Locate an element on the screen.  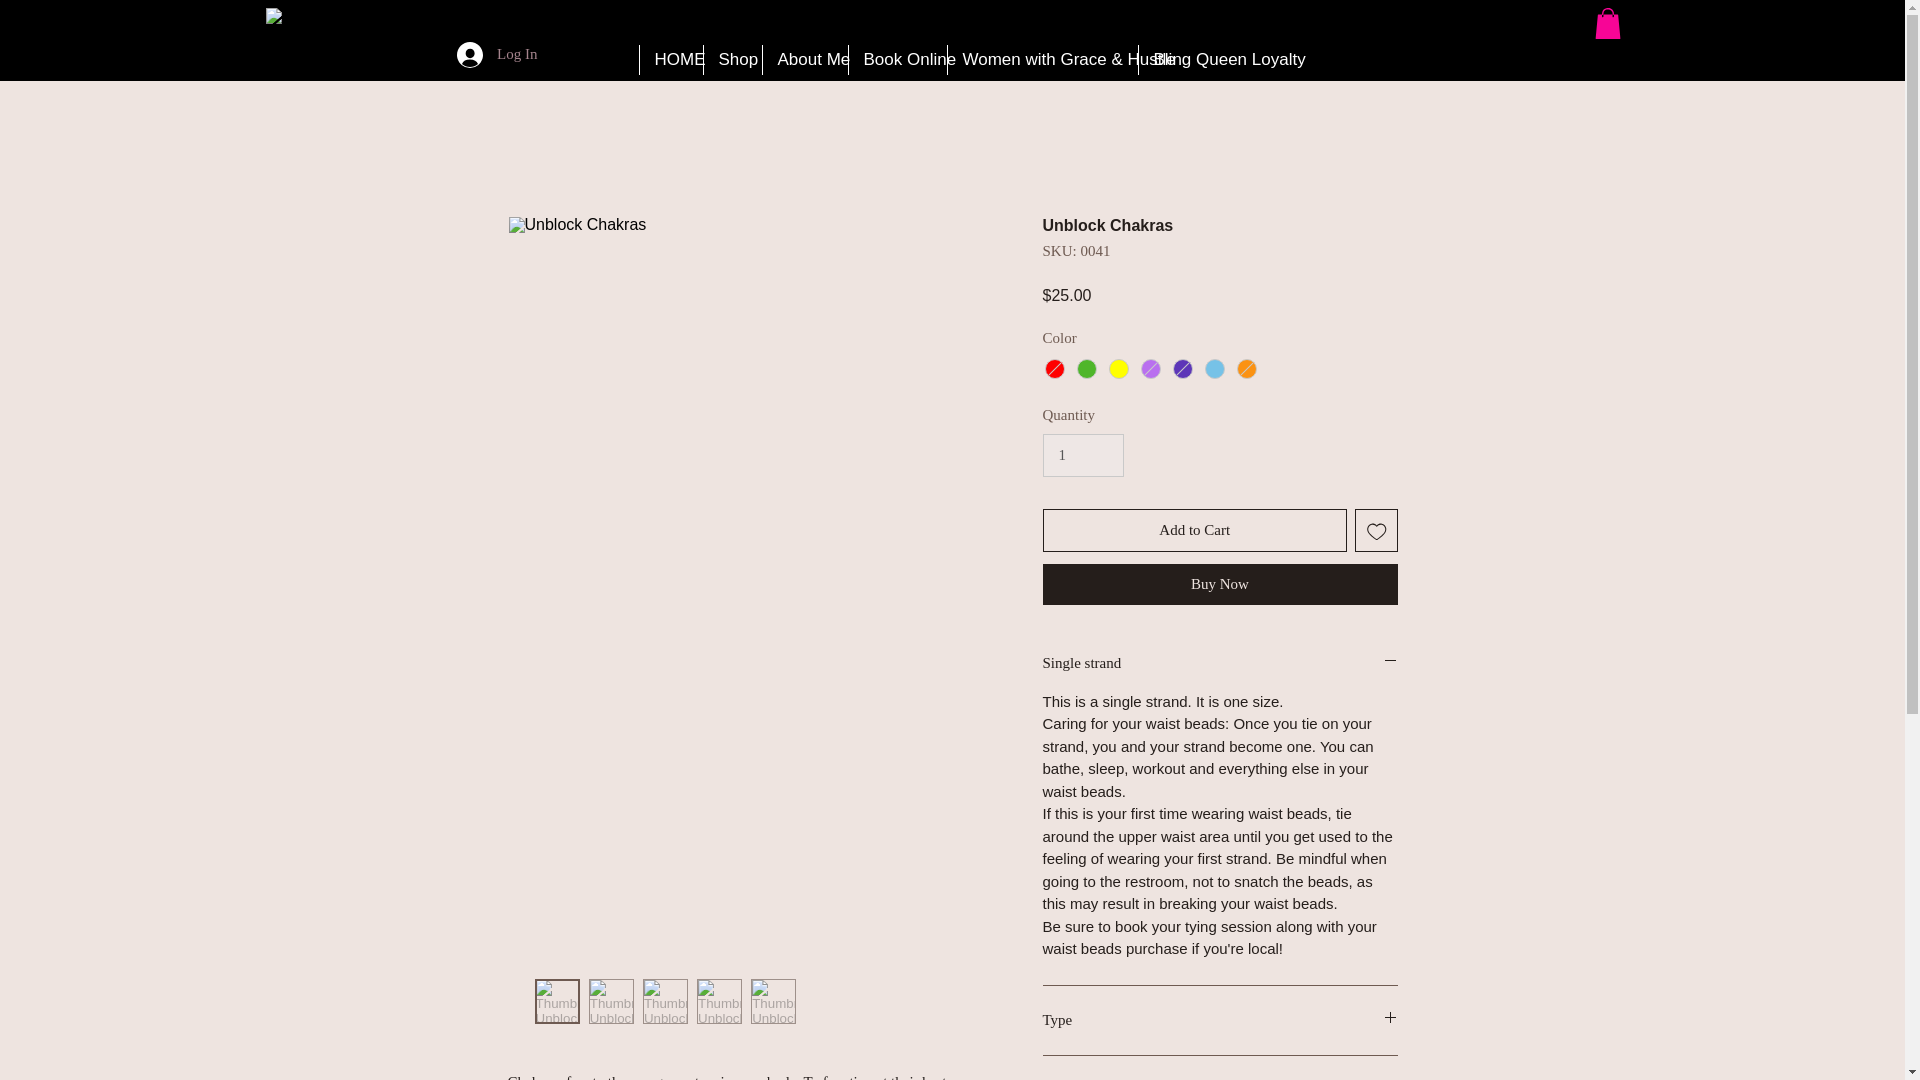
Type is located at coordinates (1220, 1020).